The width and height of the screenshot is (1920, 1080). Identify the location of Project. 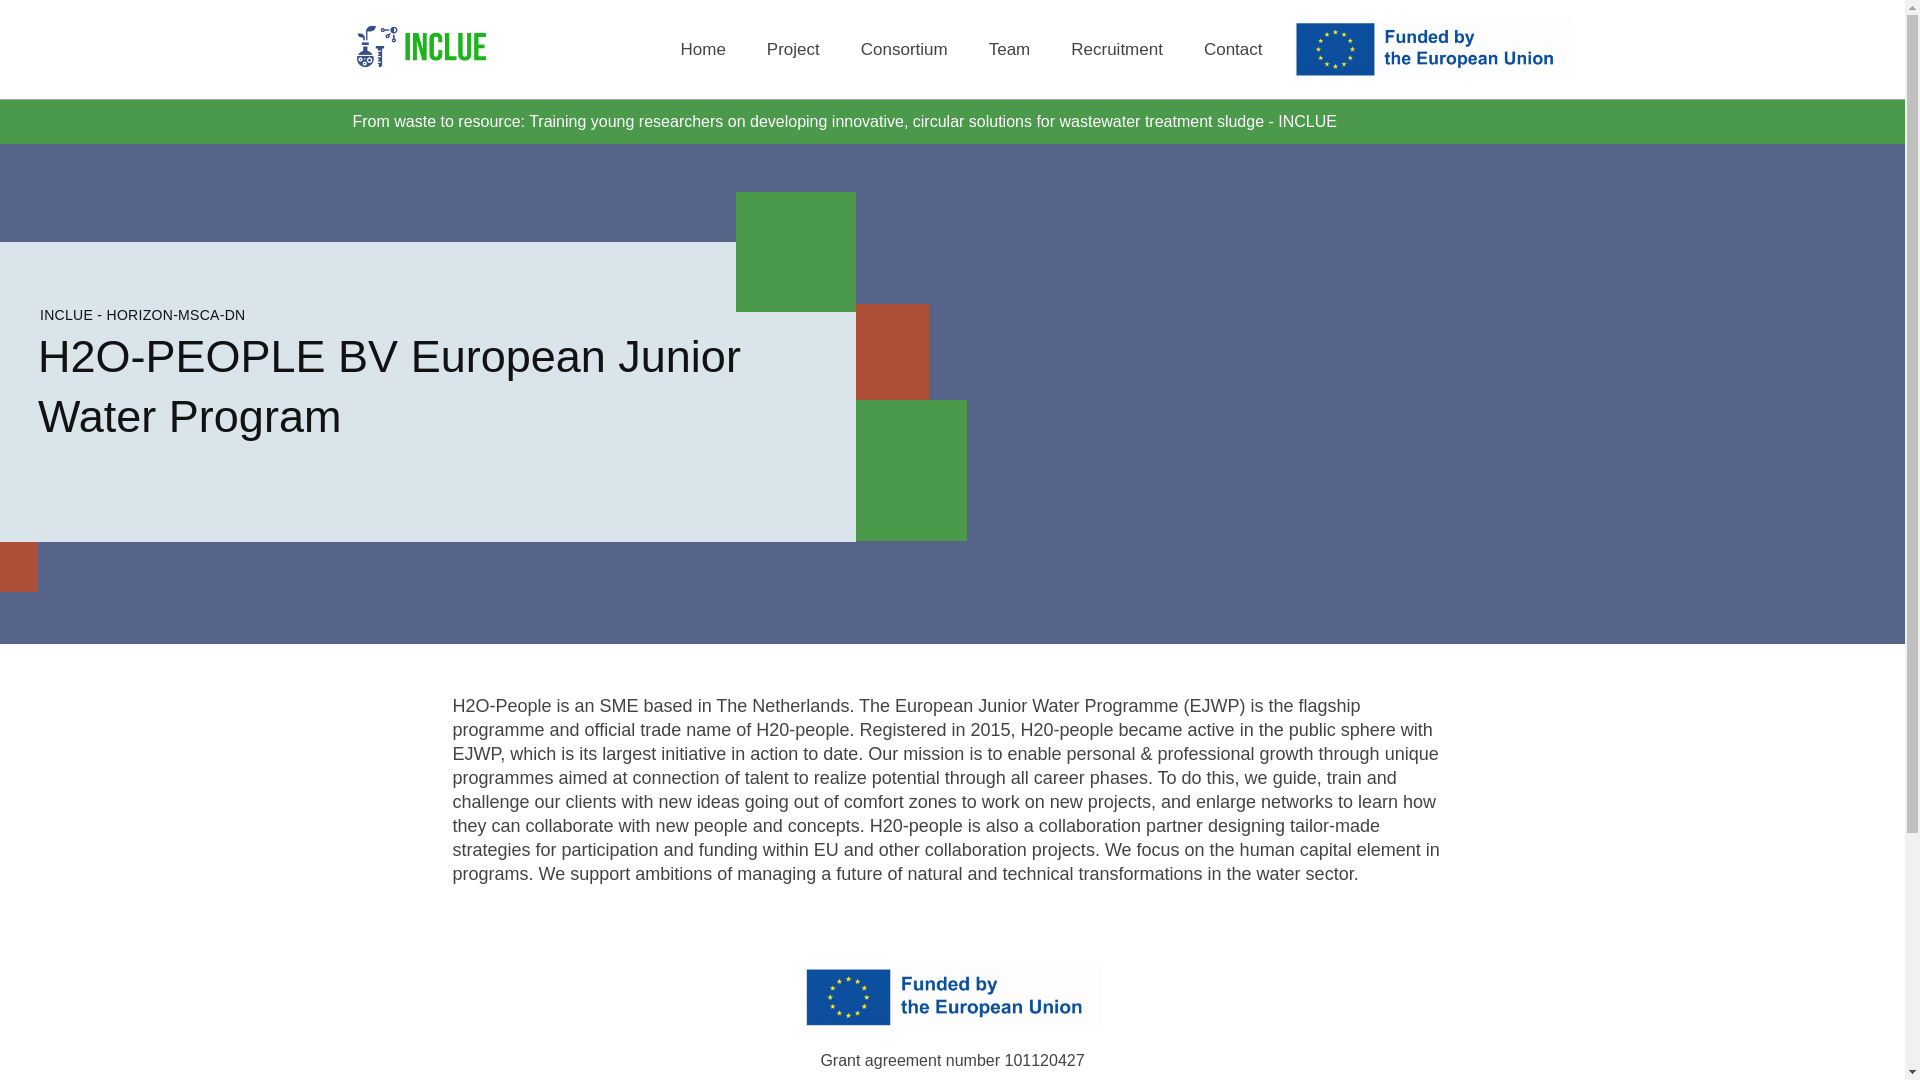
(792, 49).